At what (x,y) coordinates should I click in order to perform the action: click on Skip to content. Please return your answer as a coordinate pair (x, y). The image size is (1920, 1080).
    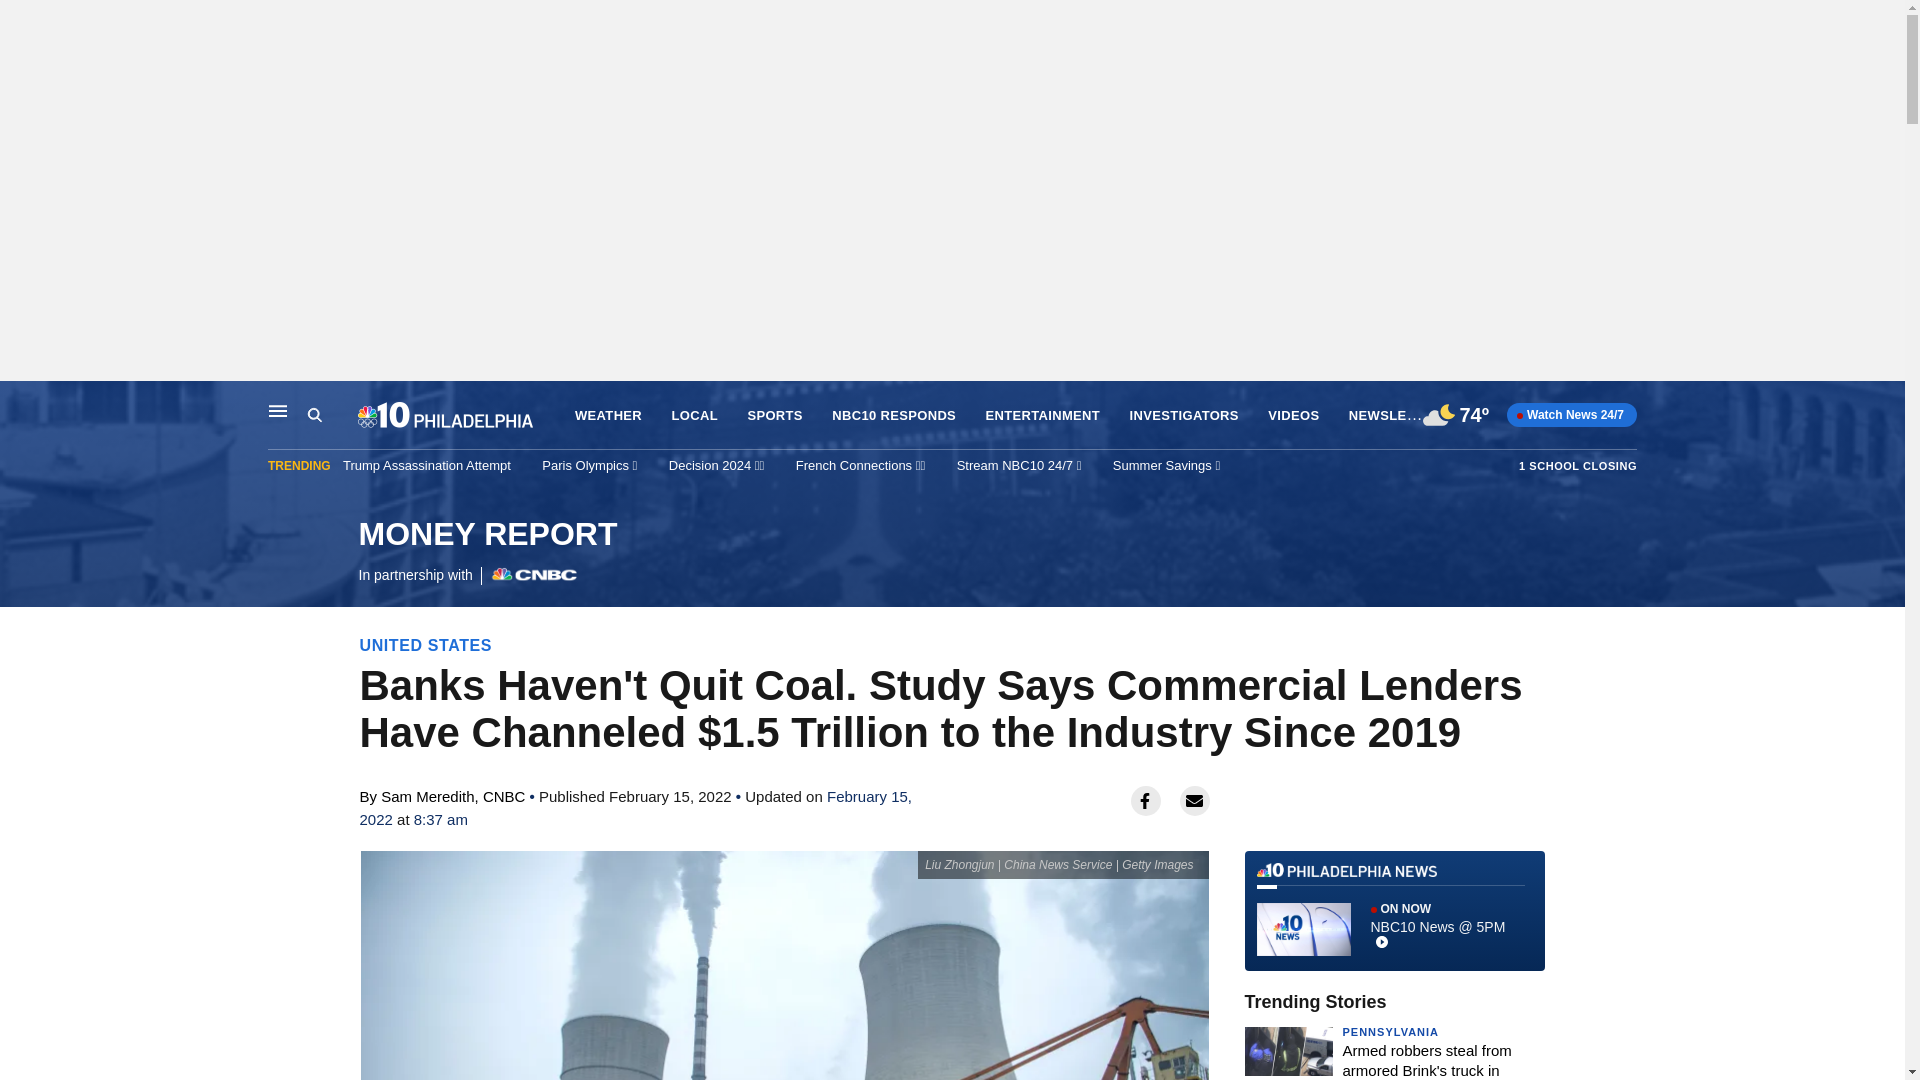
    Looking at the image, I should click on (21, 402).